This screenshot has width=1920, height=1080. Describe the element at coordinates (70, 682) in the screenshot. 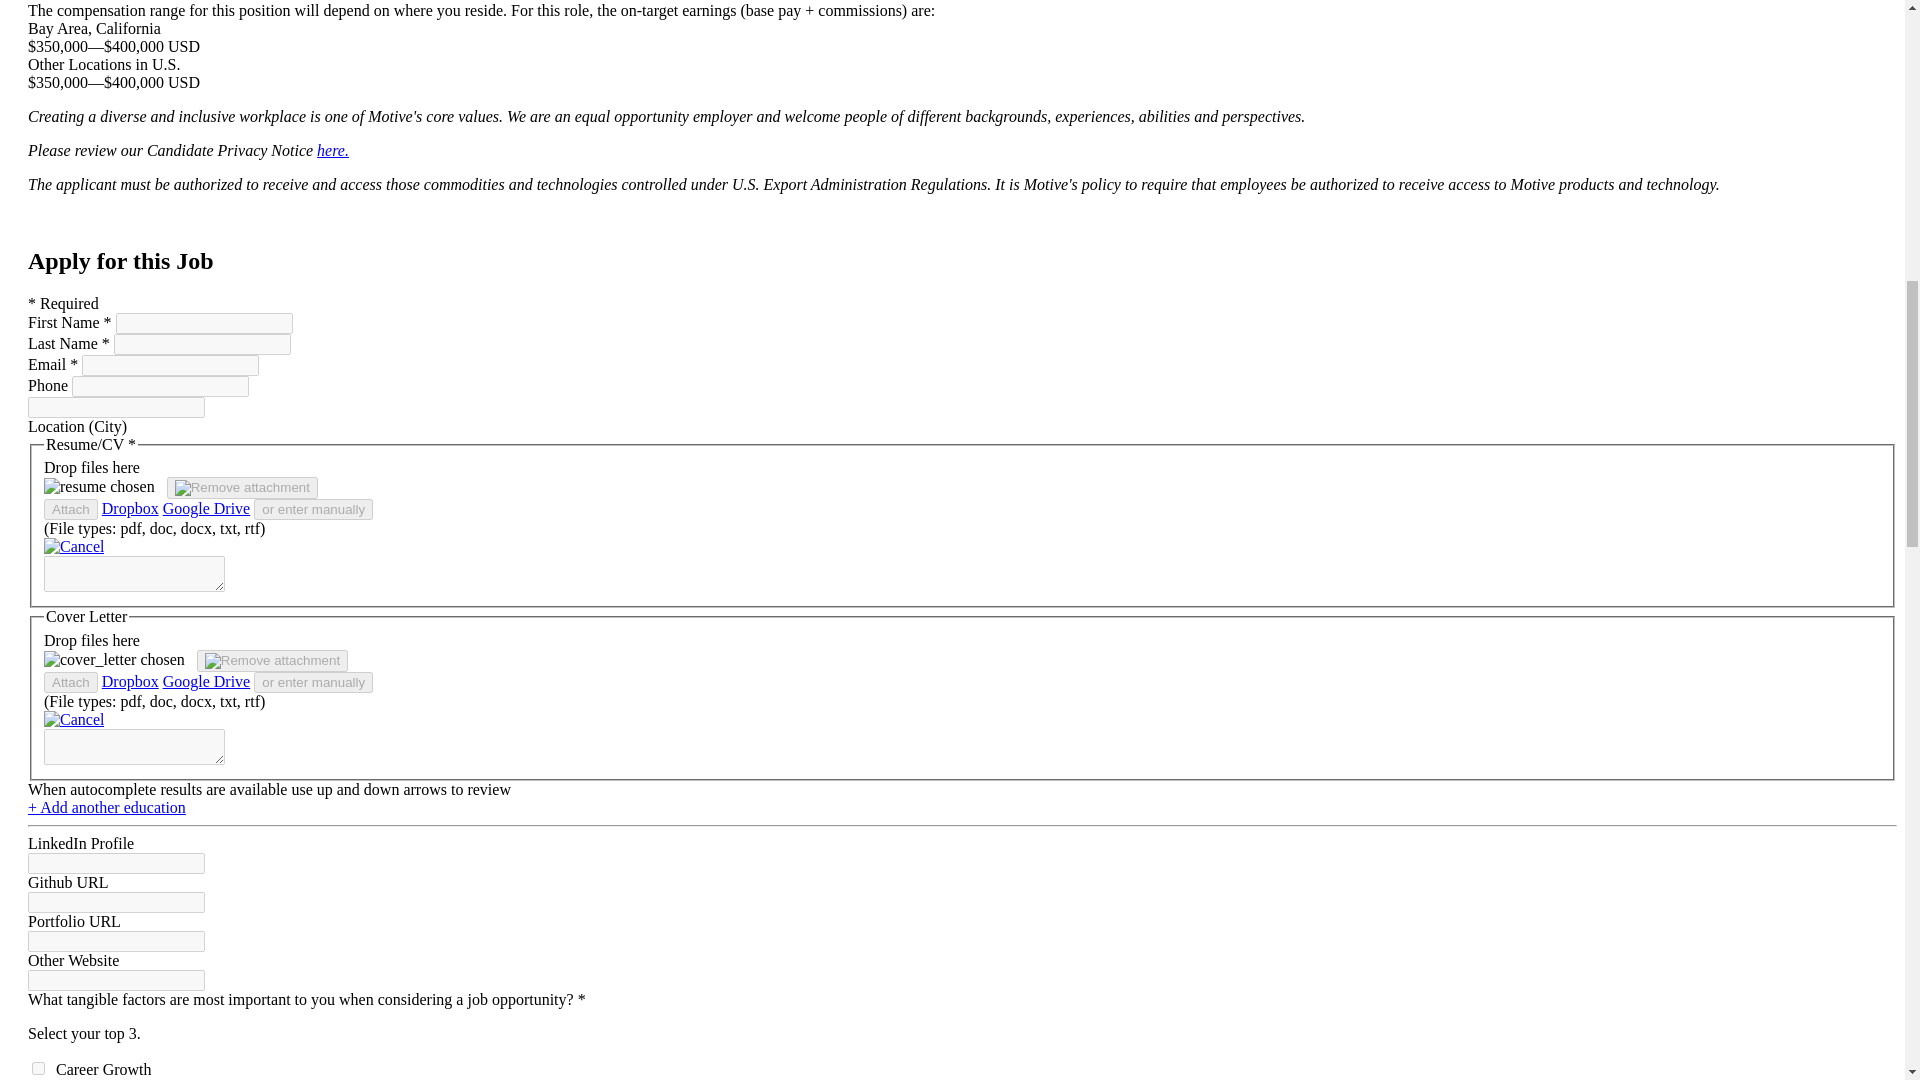

I see `Attach` at that location.